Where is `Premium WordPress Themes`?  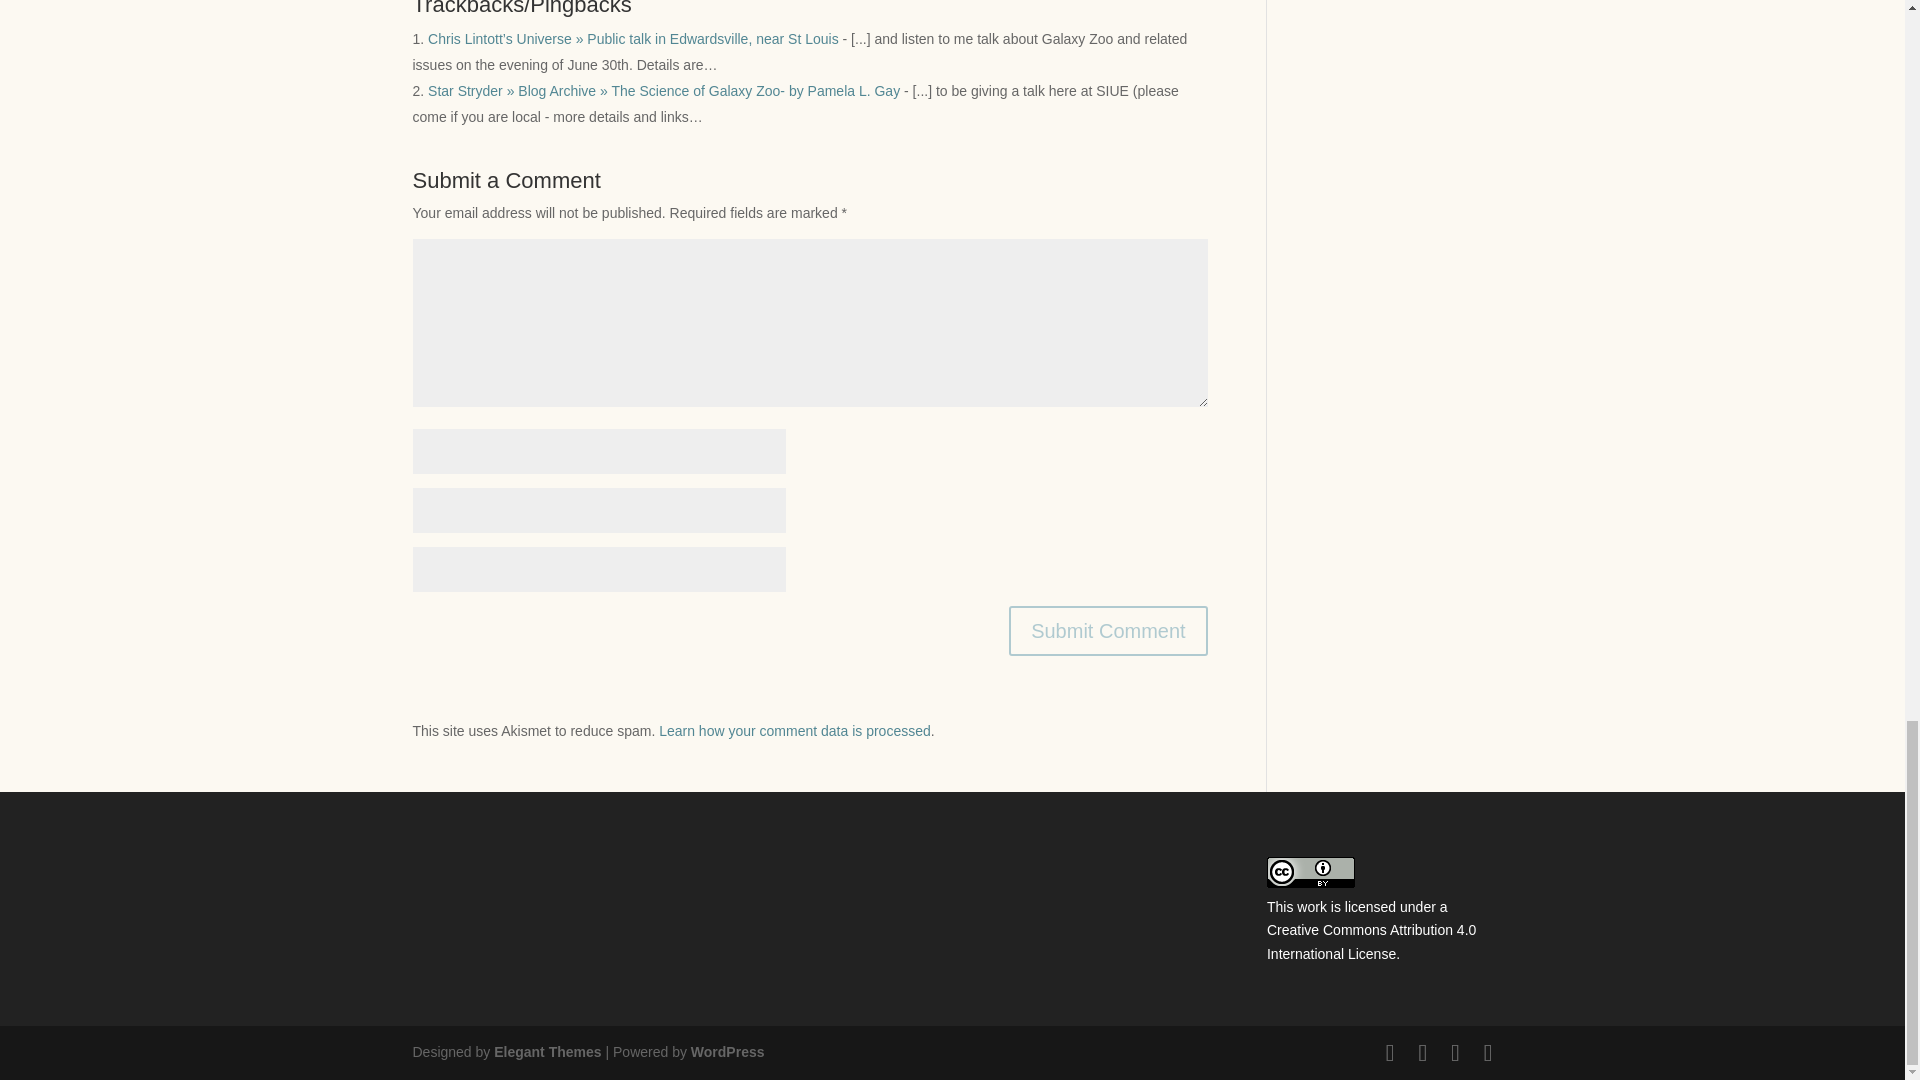 Premium WordPress Themes is located at coordinates (546, 1052).